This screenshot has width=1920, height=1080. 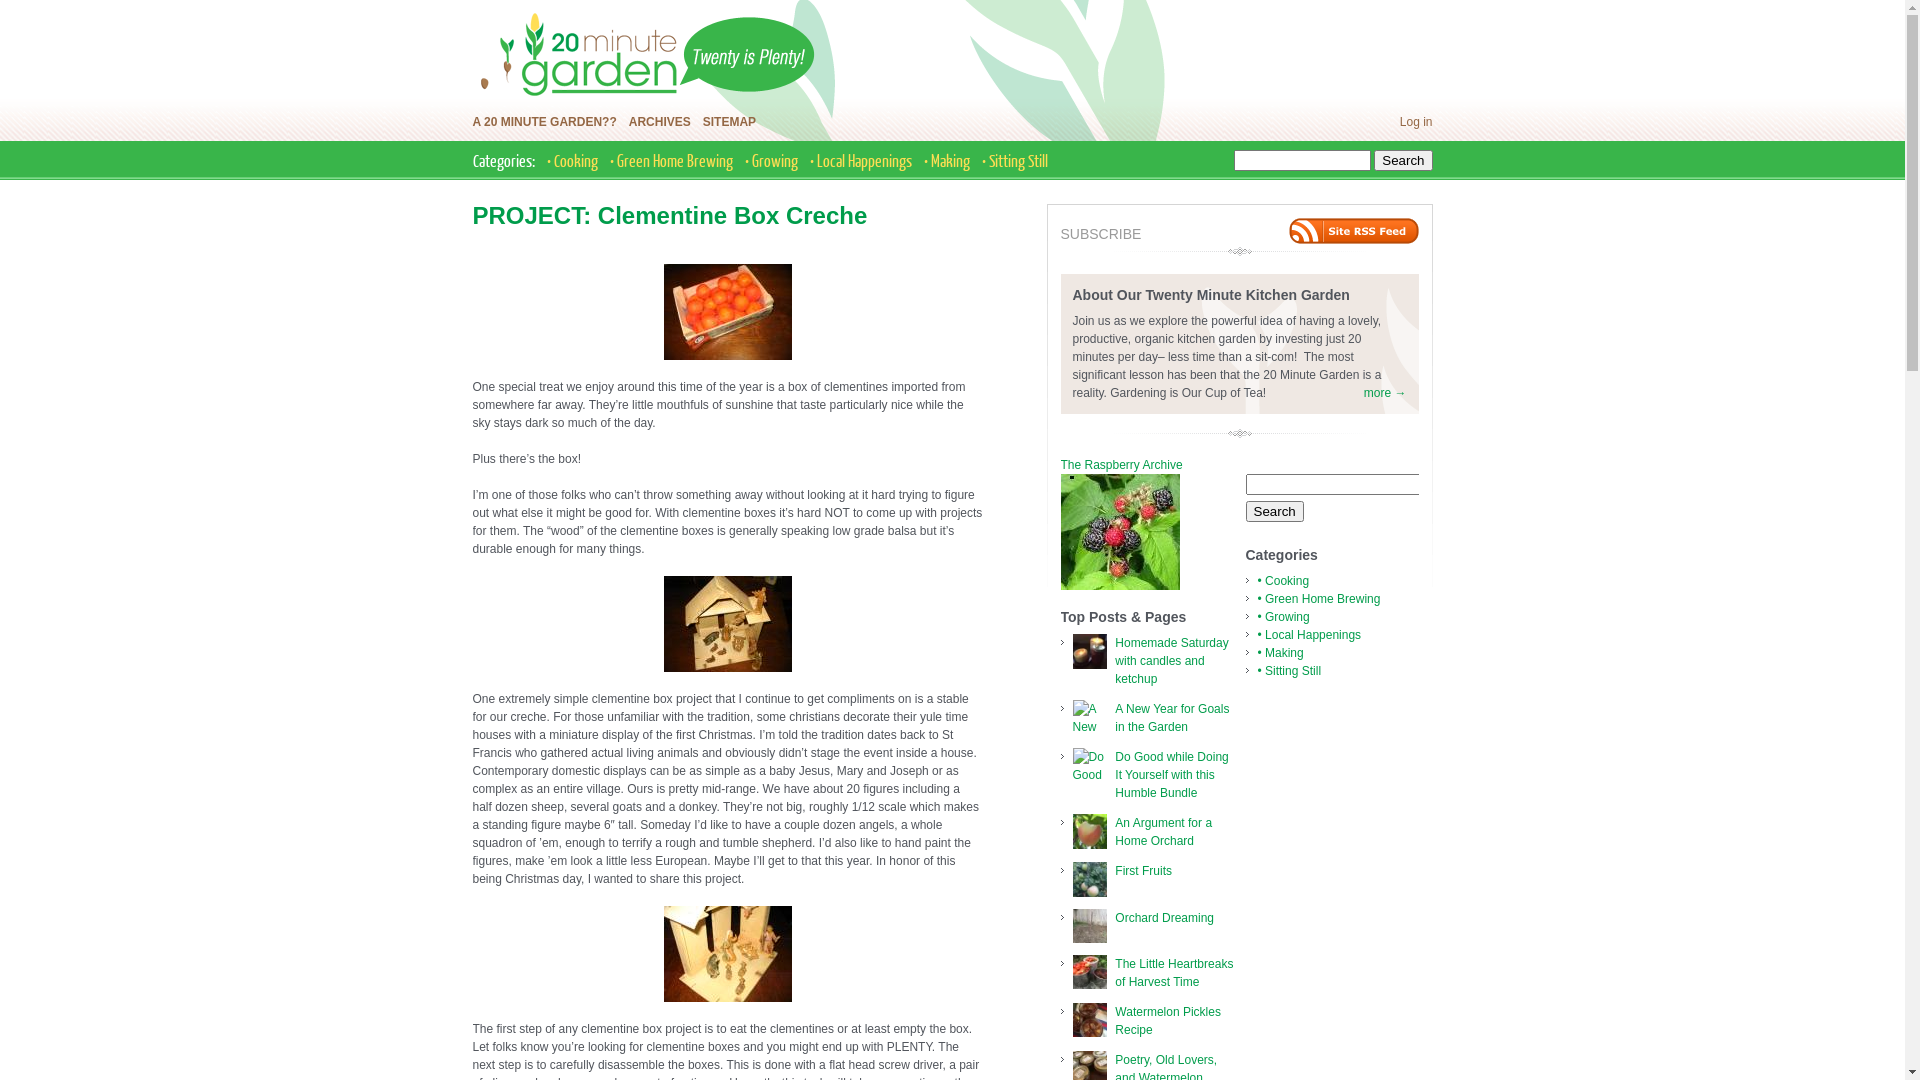 What do you see at coordinates (1172, 775) in the screenshot?
I see `Do Good while Doing It Yourself with this Humble Bundle` at bounding box center [1172, 775].